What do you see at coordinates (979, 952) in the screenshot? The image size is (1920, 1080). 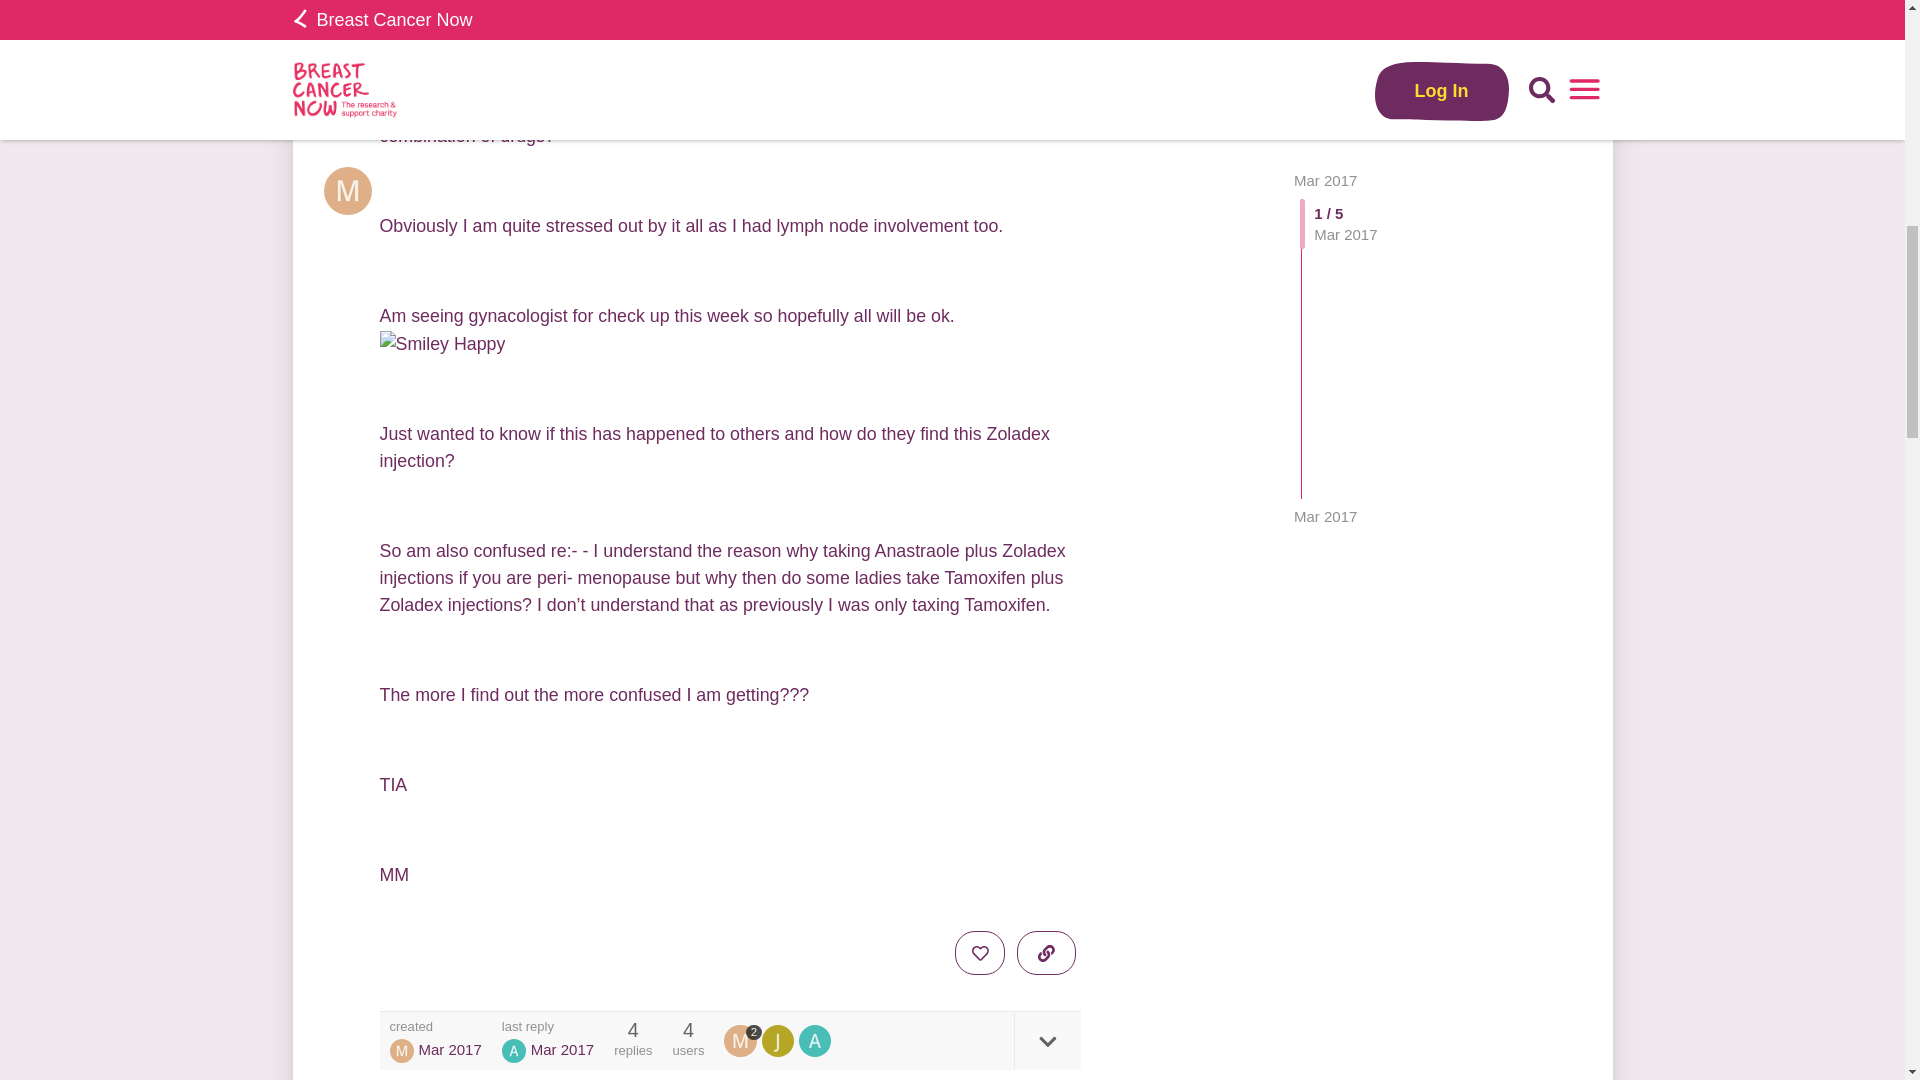 I see `like this post` at bounding box center [979, 952].